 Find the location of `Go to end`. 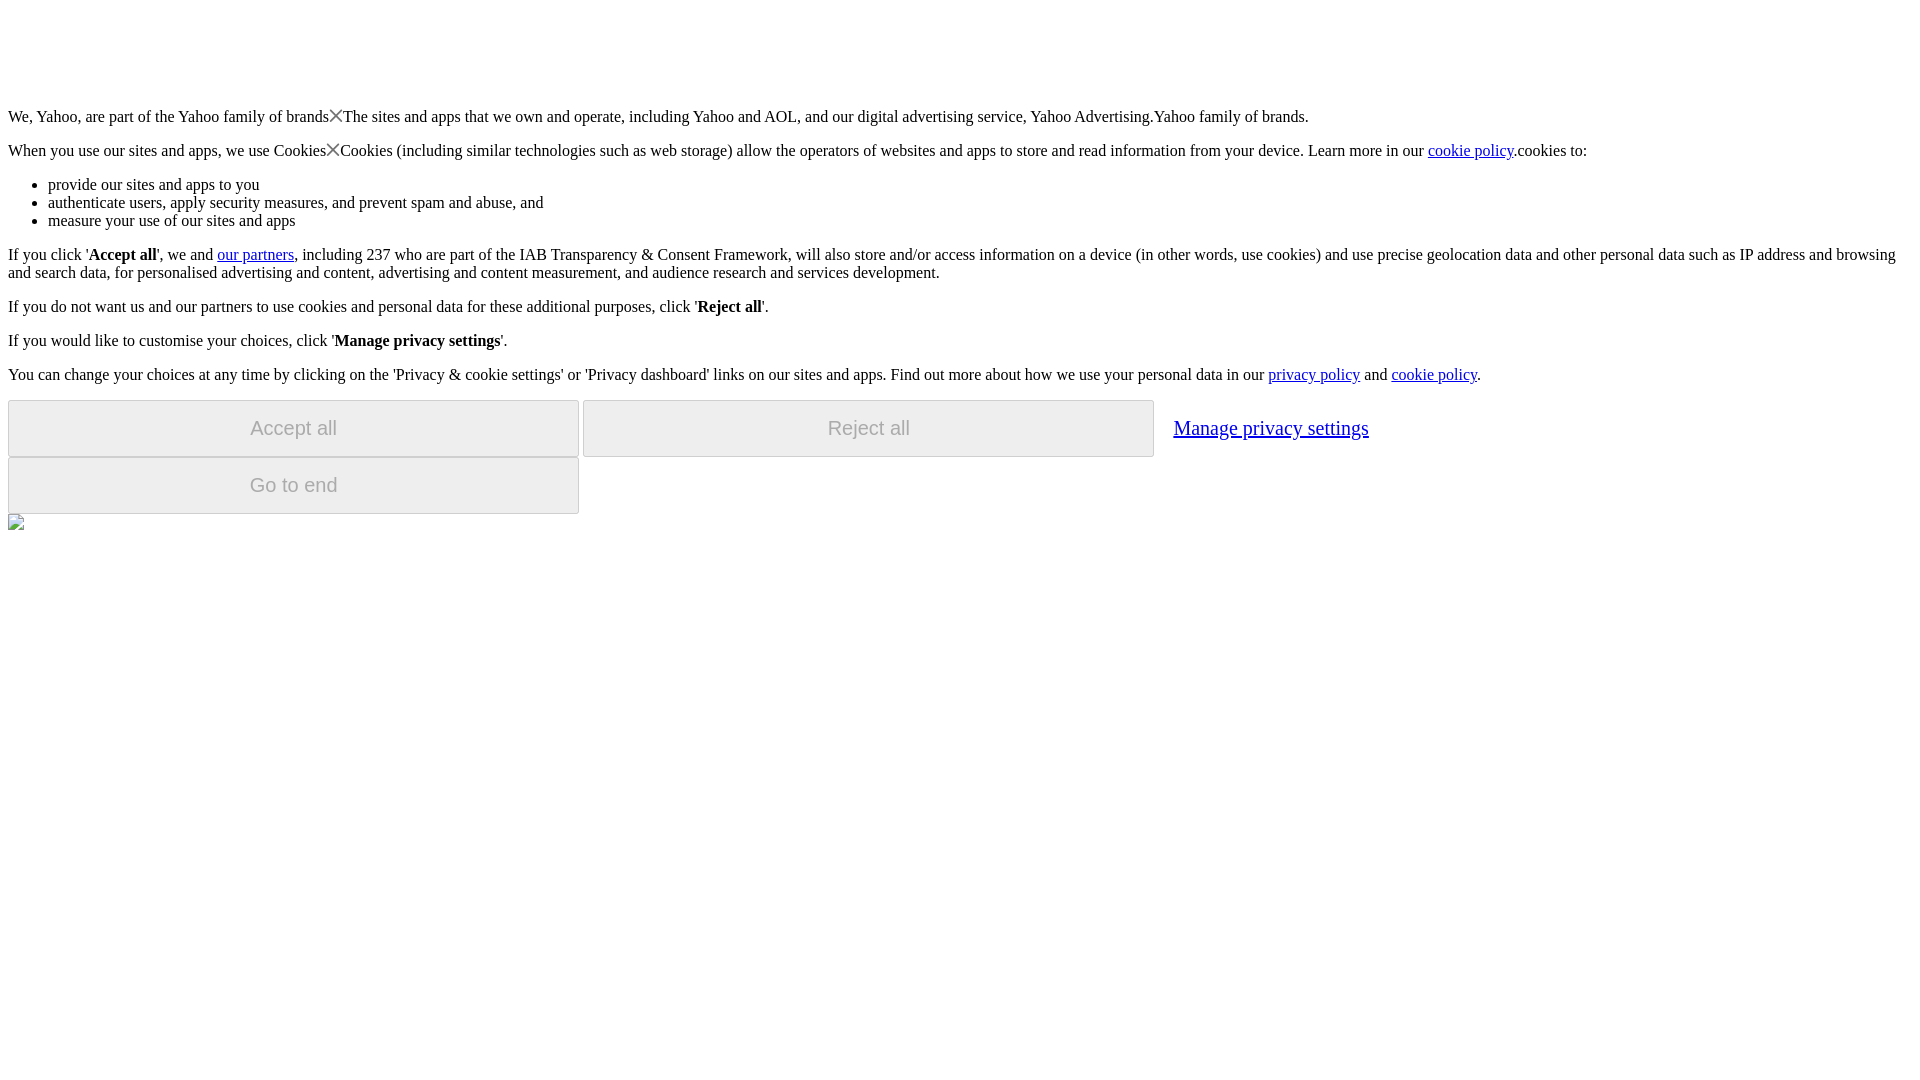

Go to end is located at coordinates (293, 485).